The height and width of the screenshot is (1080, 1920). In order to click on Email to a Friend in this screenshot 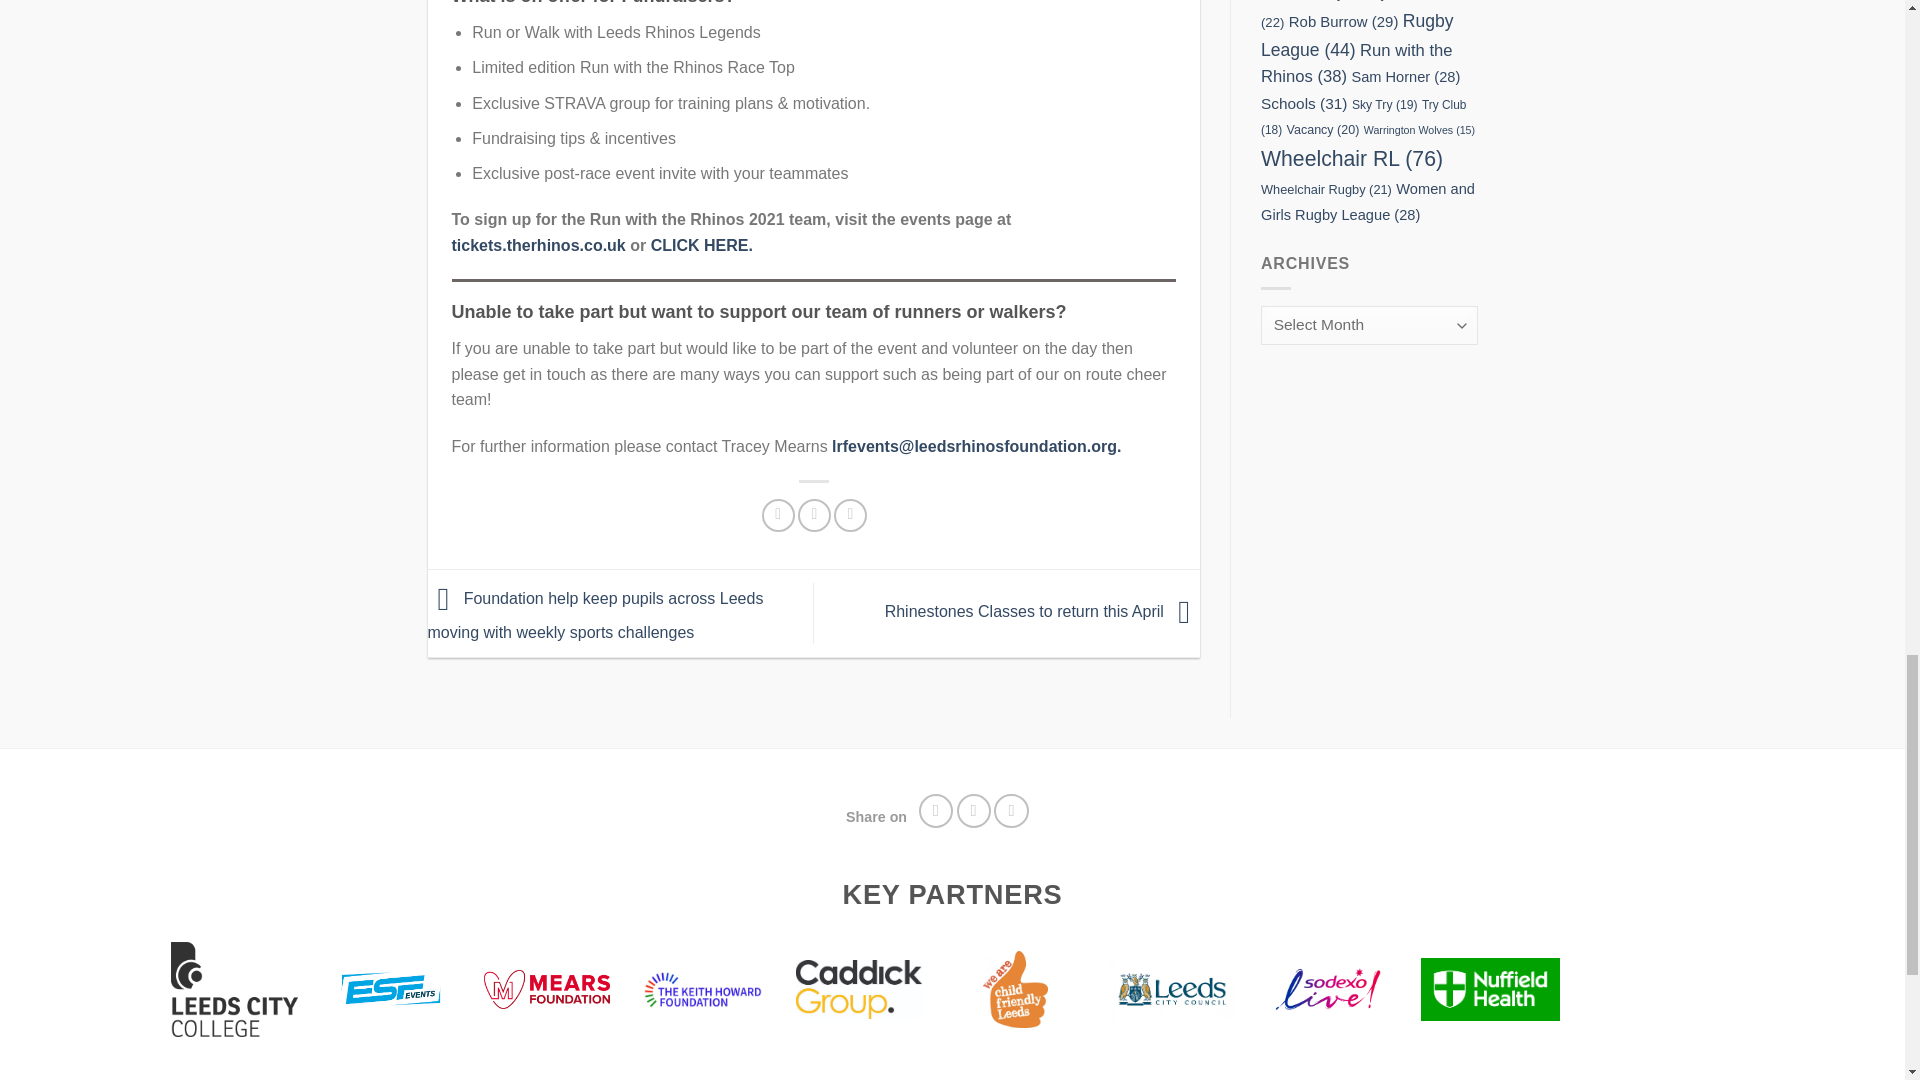, I will do `click(1012, 811)`.